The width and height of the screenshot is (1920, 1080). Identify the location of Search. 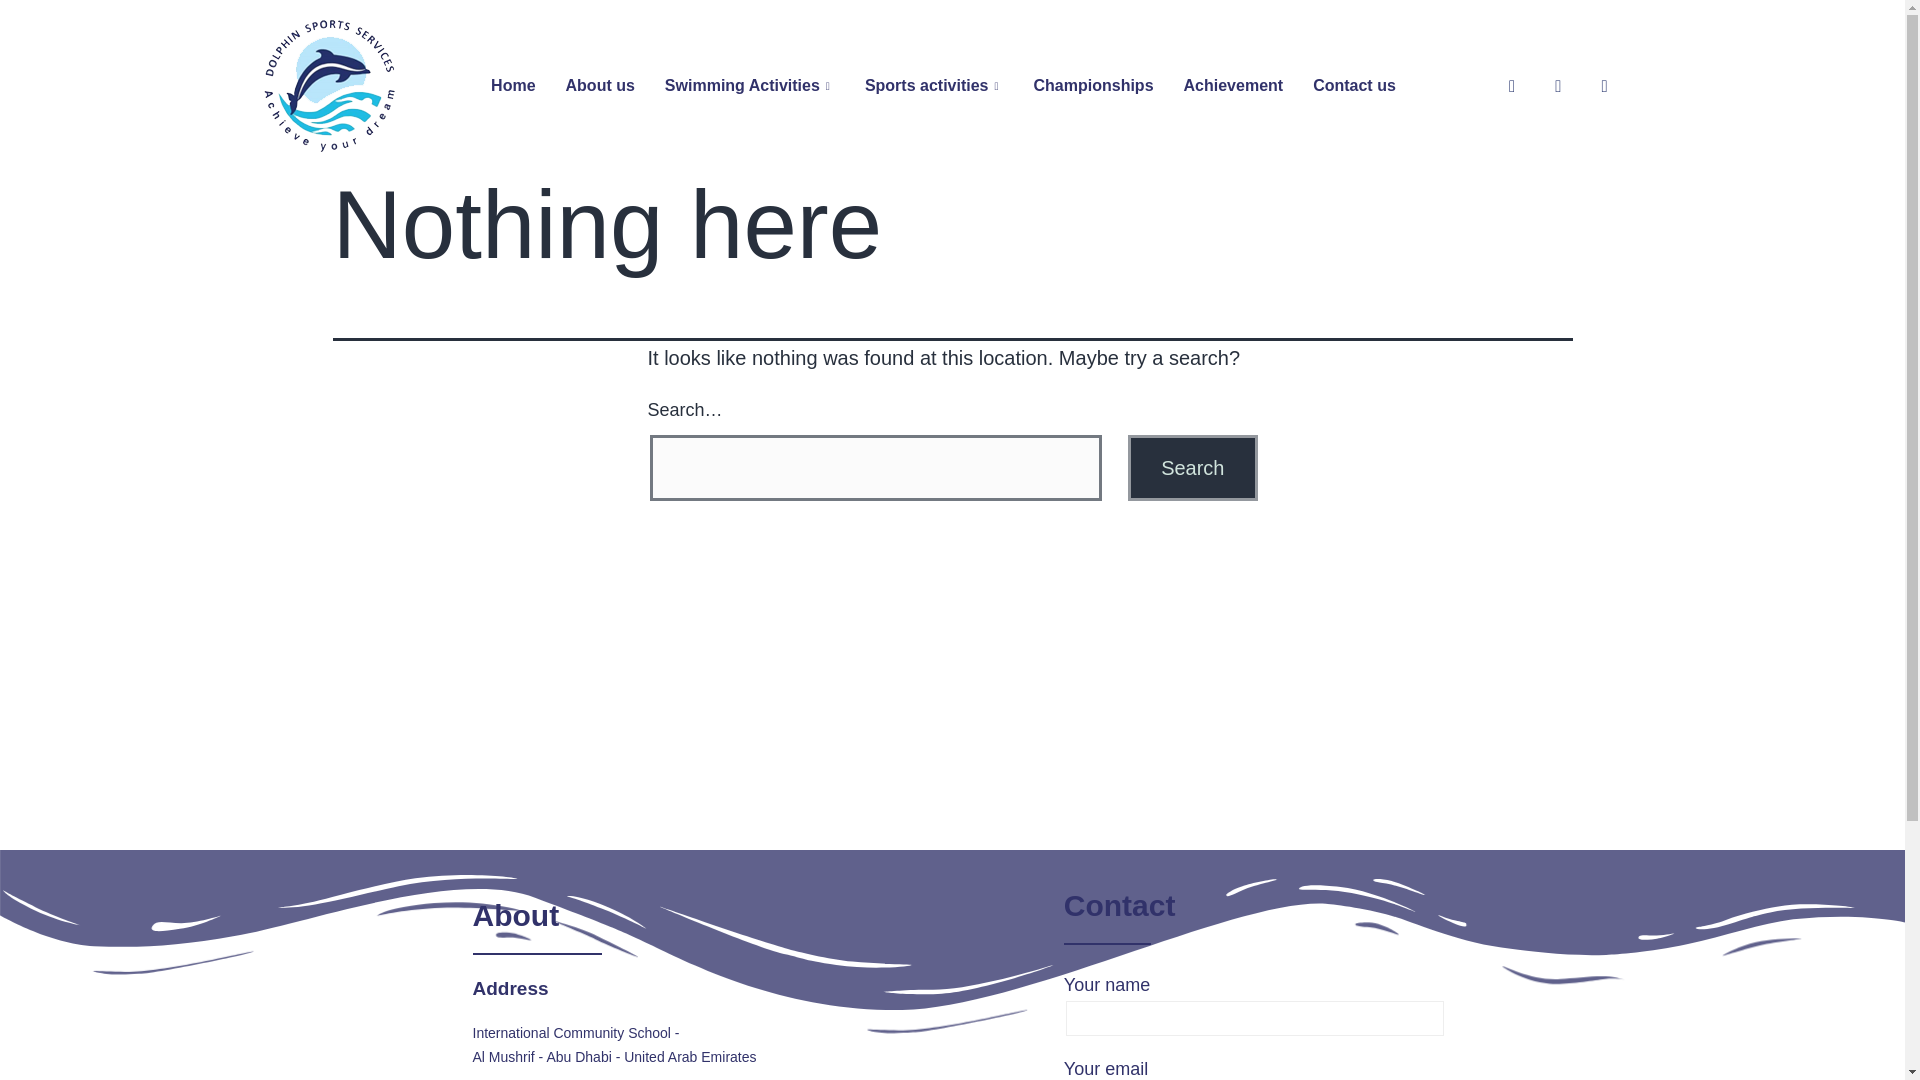
(1192, 468).